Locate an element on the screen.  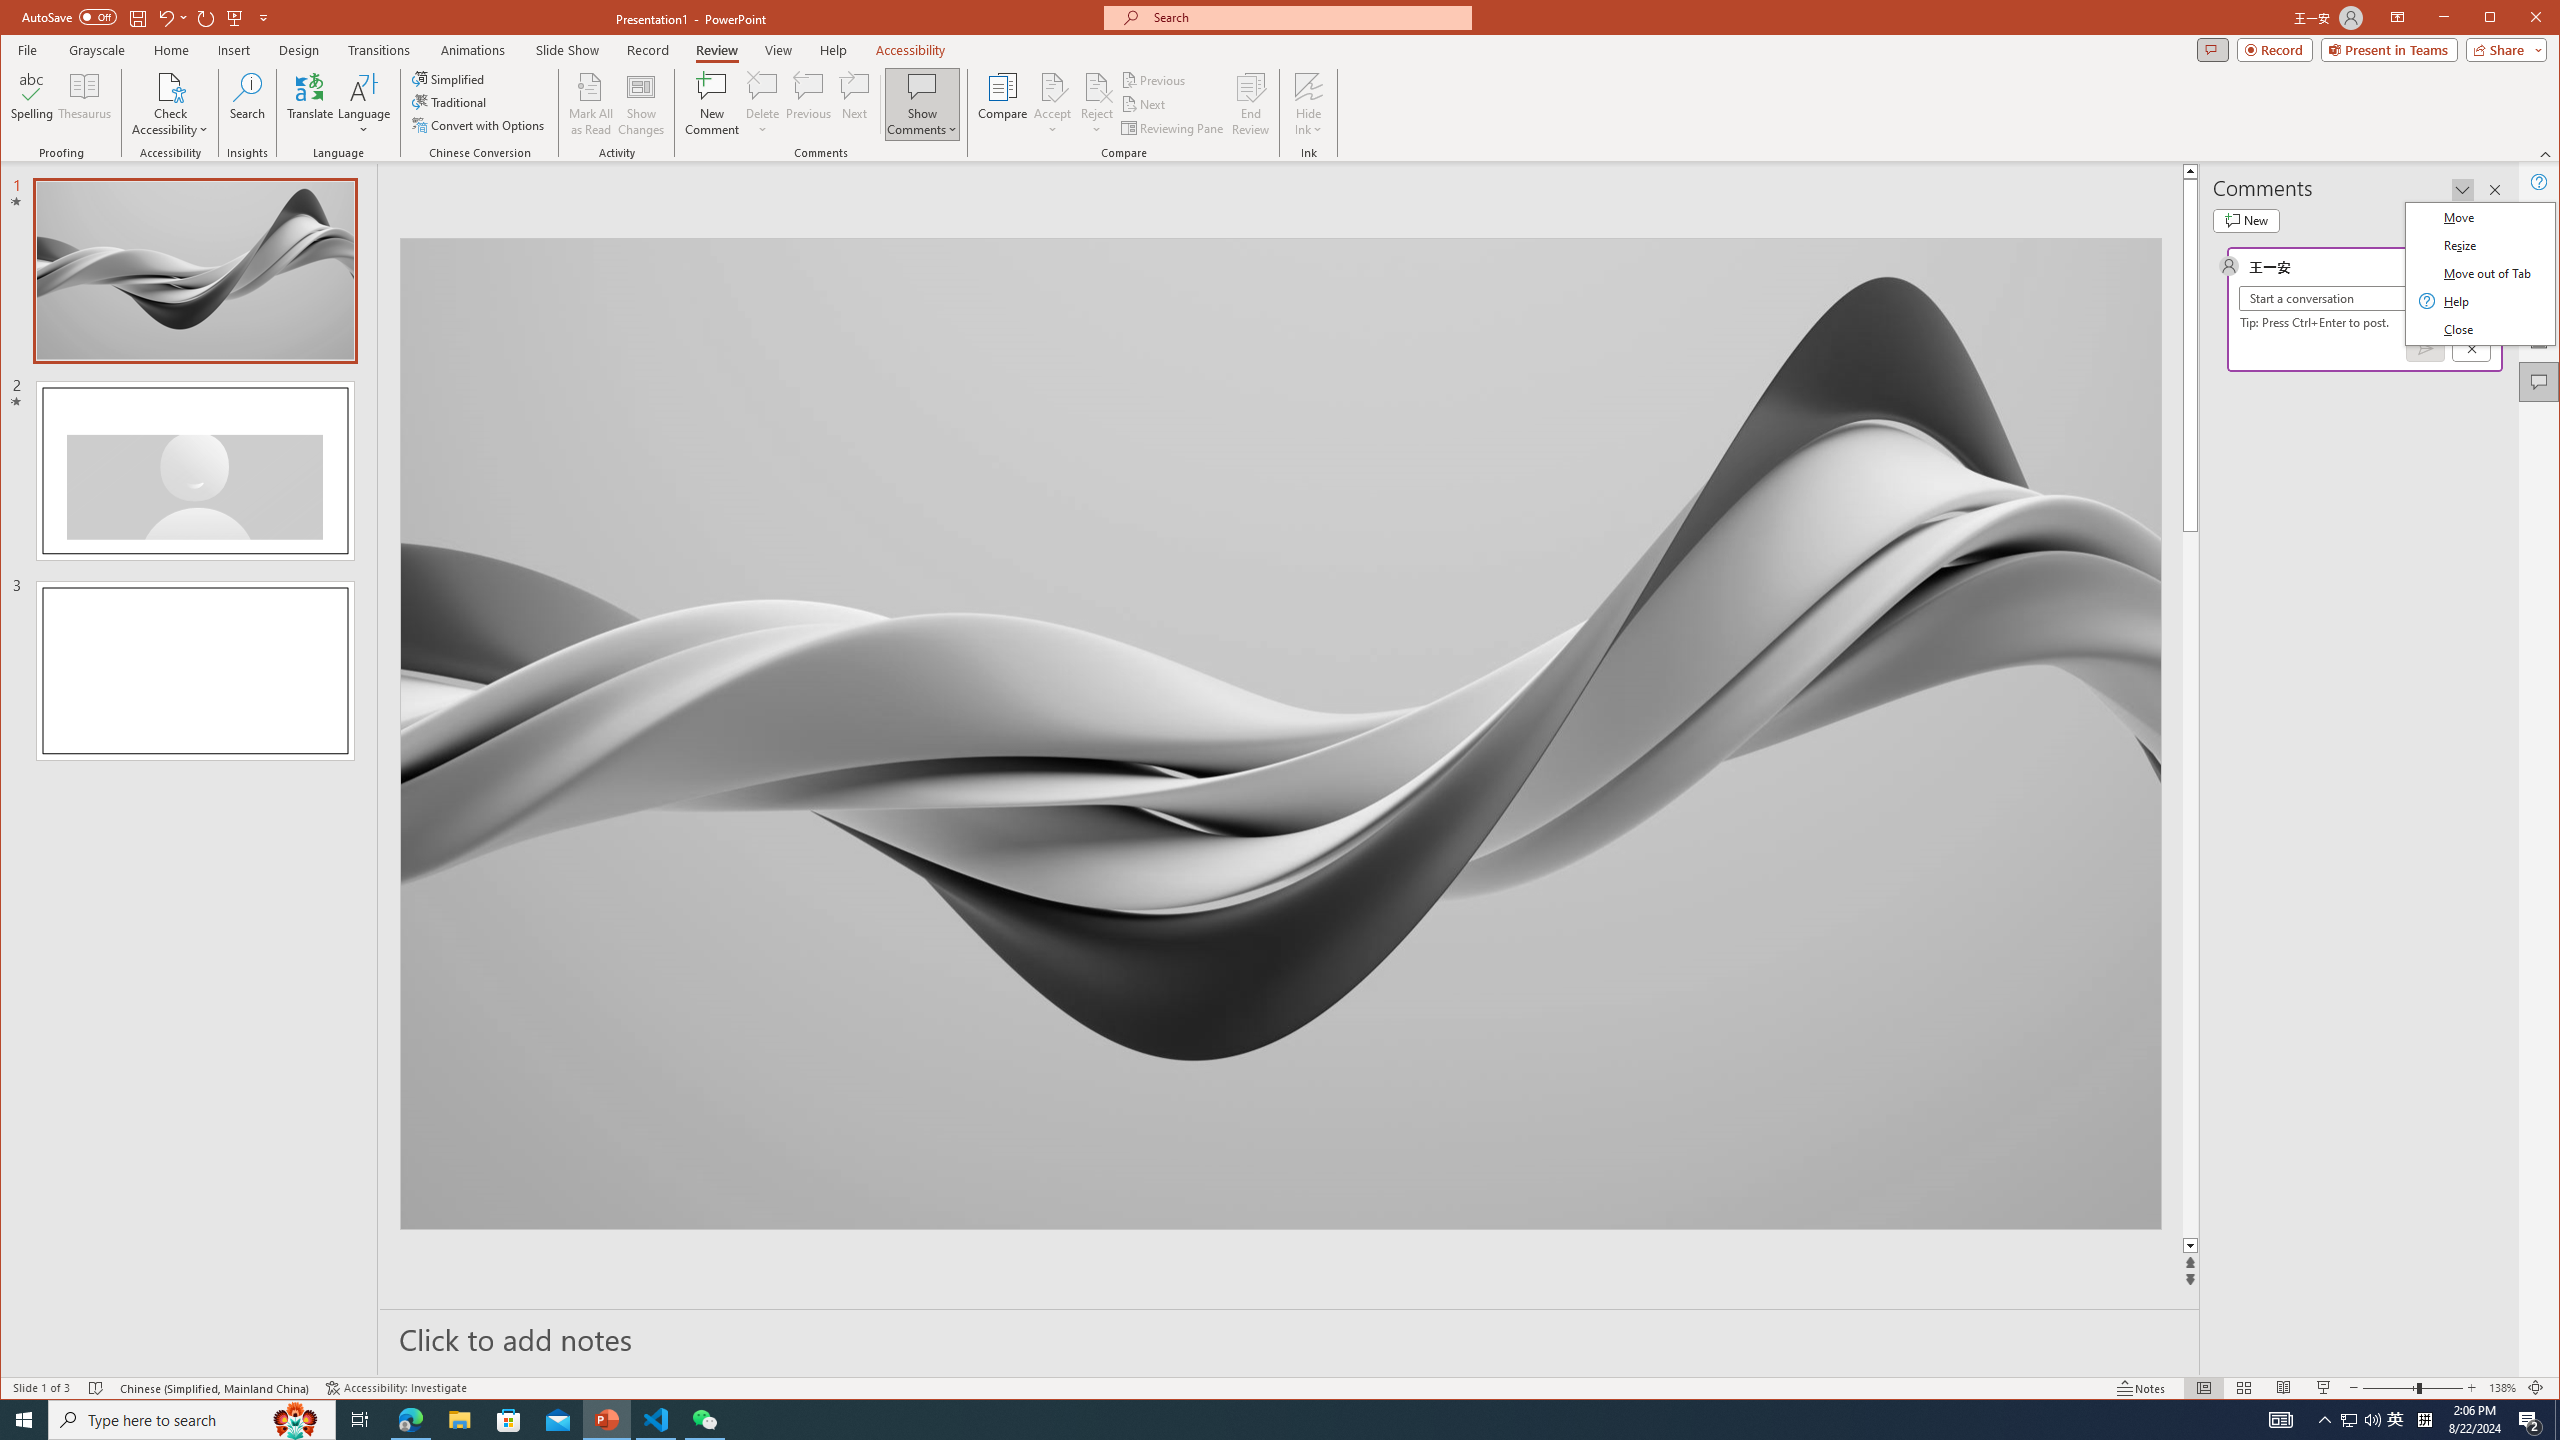
WeChat - 1 running window is located at coordinates (704, 1420).